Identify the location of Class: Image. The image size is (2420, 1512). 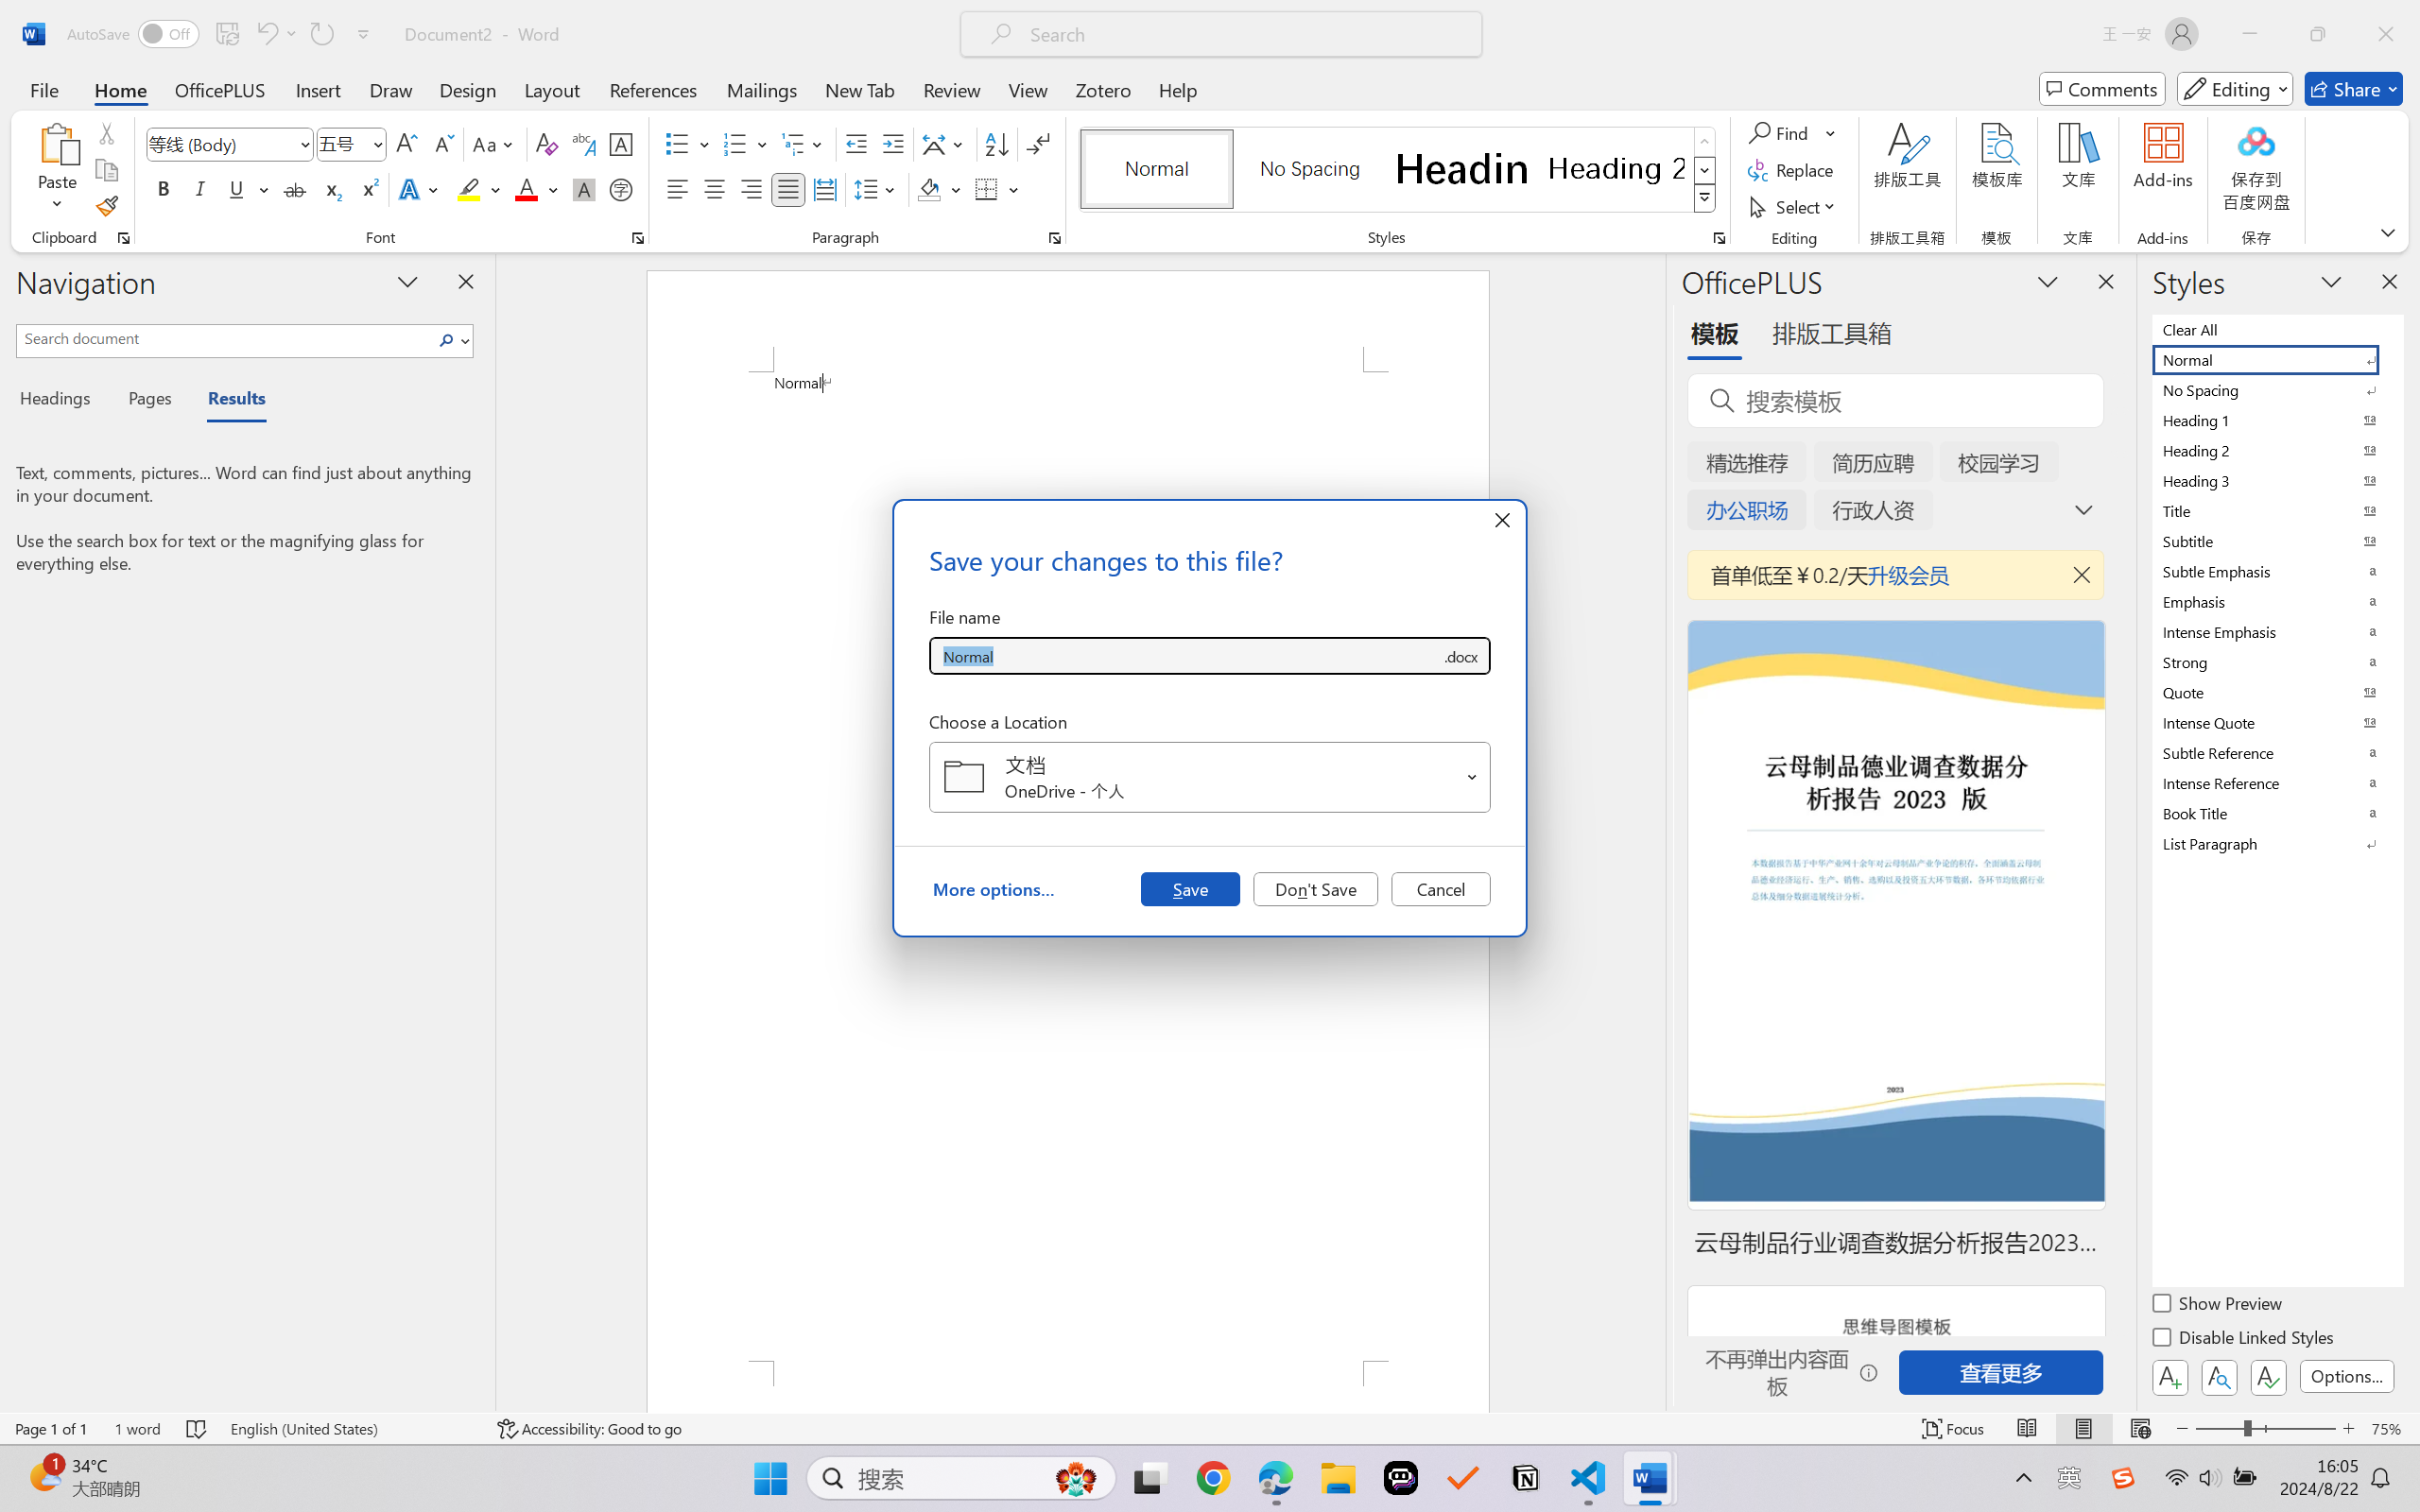
(2123, 1478).